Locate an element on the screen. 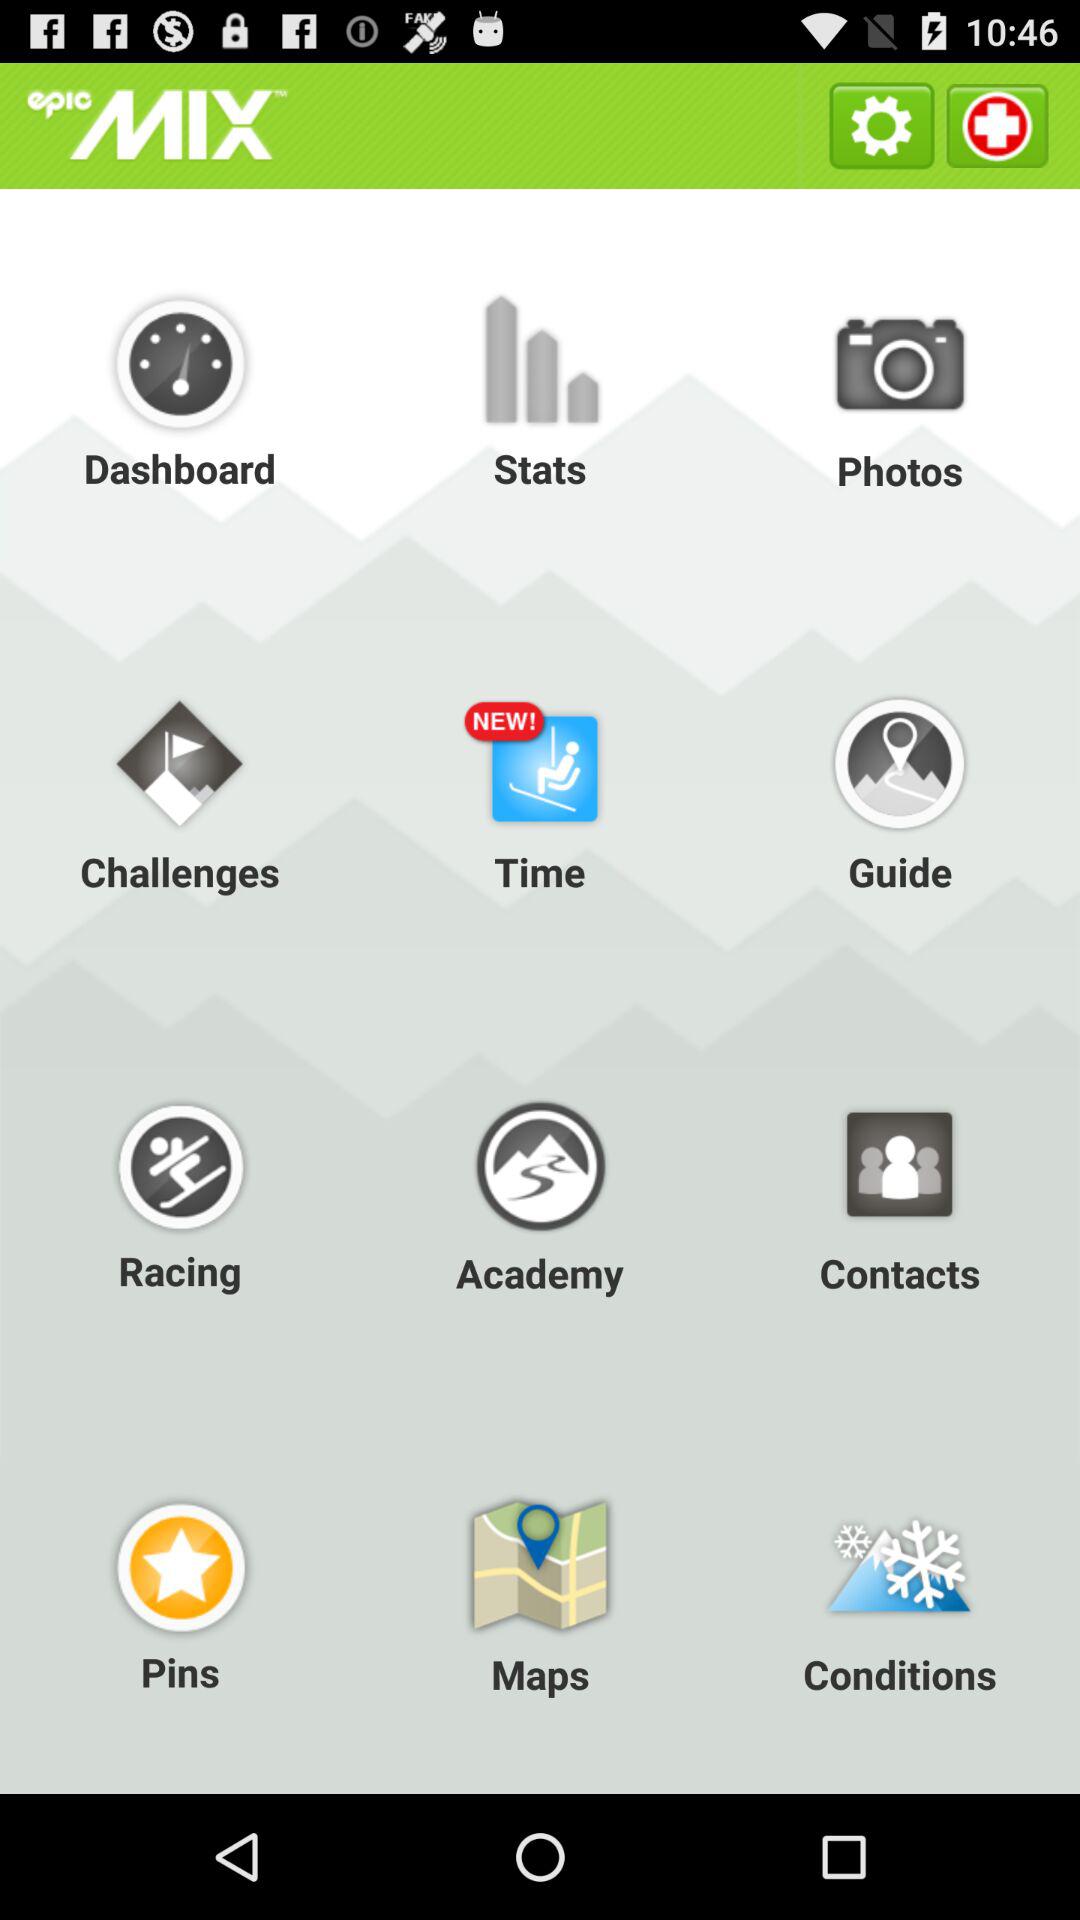 The image size is (1080, 1920). launch icon above academy icon is located at coordinates (540, 790).